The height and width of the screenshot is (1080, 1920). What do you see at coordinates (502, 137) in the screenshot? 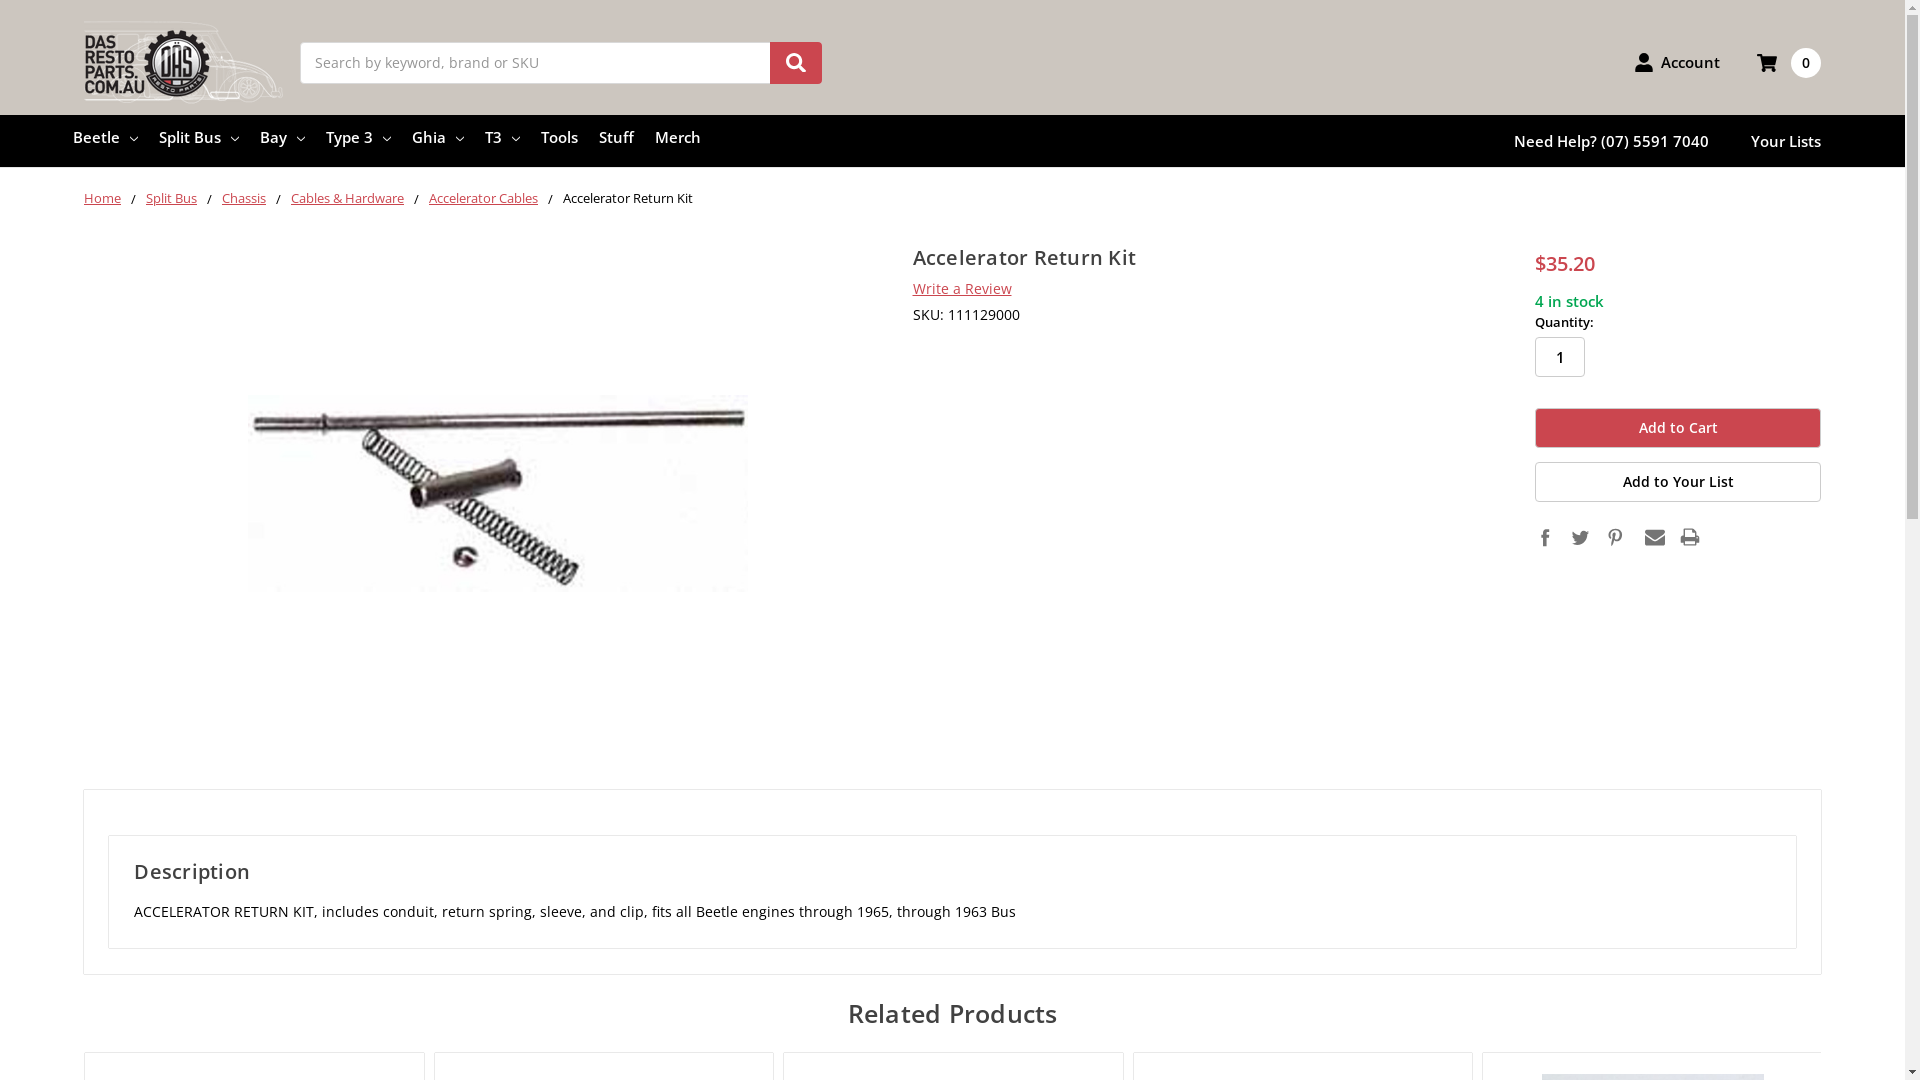
I see `T3` at bounding box center [502, 137].